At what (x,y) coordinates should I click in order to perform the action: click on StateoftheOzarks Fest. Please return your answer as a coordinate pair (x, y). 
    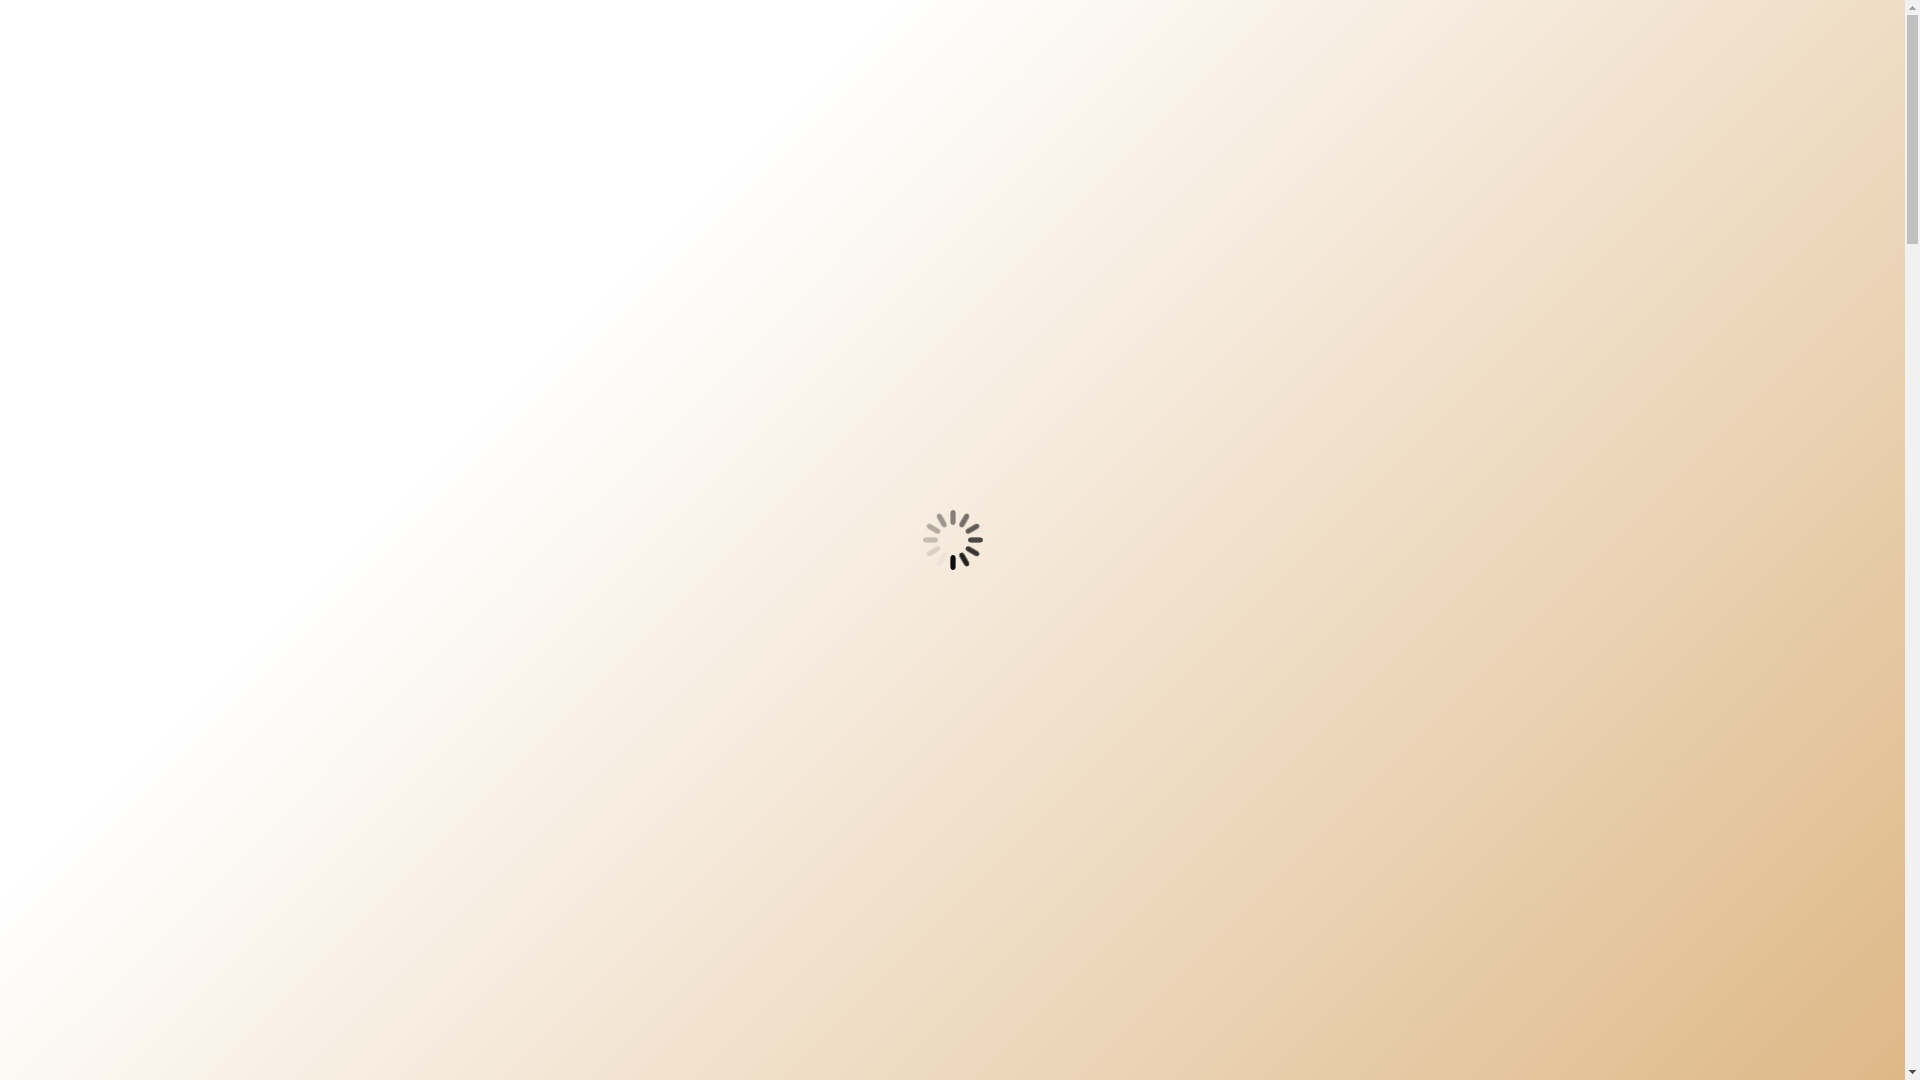
    Looking at the image, I should click on (502, 428).